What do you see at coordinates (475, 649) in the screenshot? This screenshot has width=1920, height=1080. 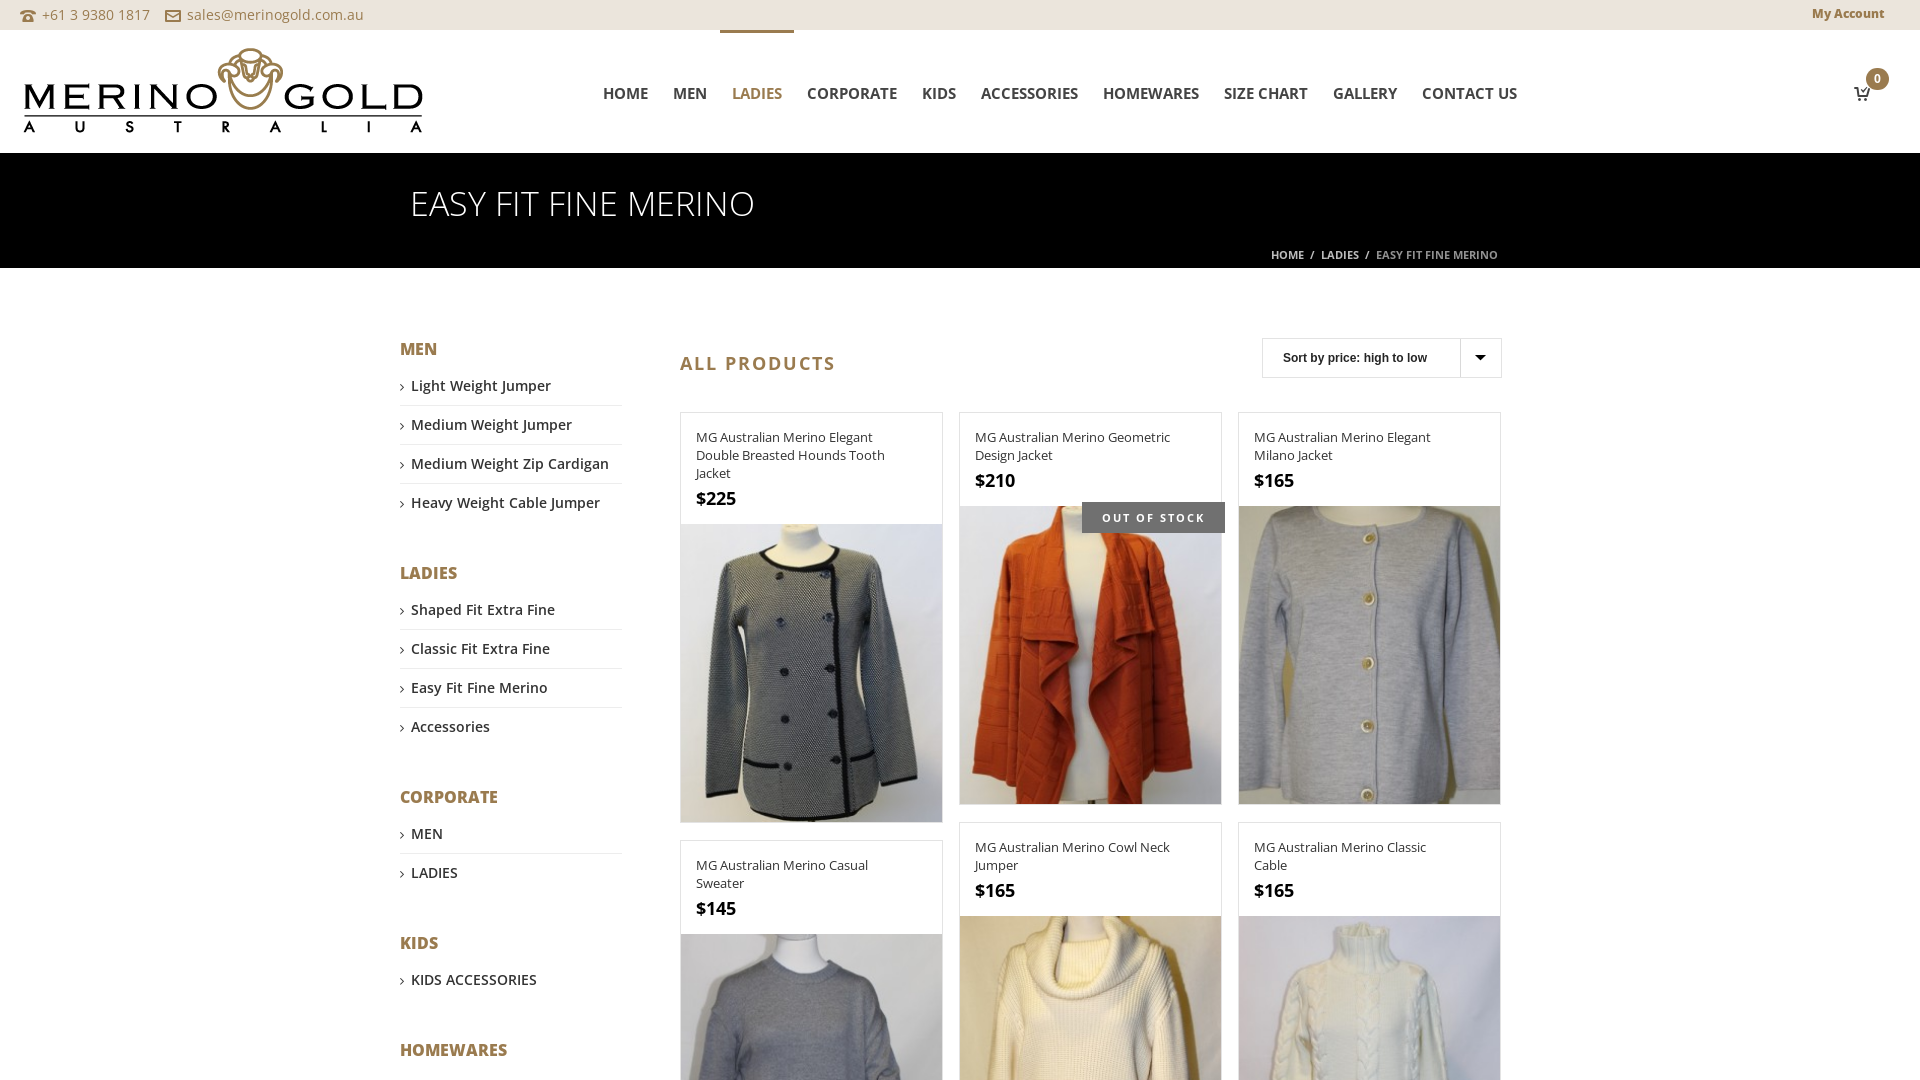 I see `Classic Fit Extra Fine` at bounding box center [475, 649].